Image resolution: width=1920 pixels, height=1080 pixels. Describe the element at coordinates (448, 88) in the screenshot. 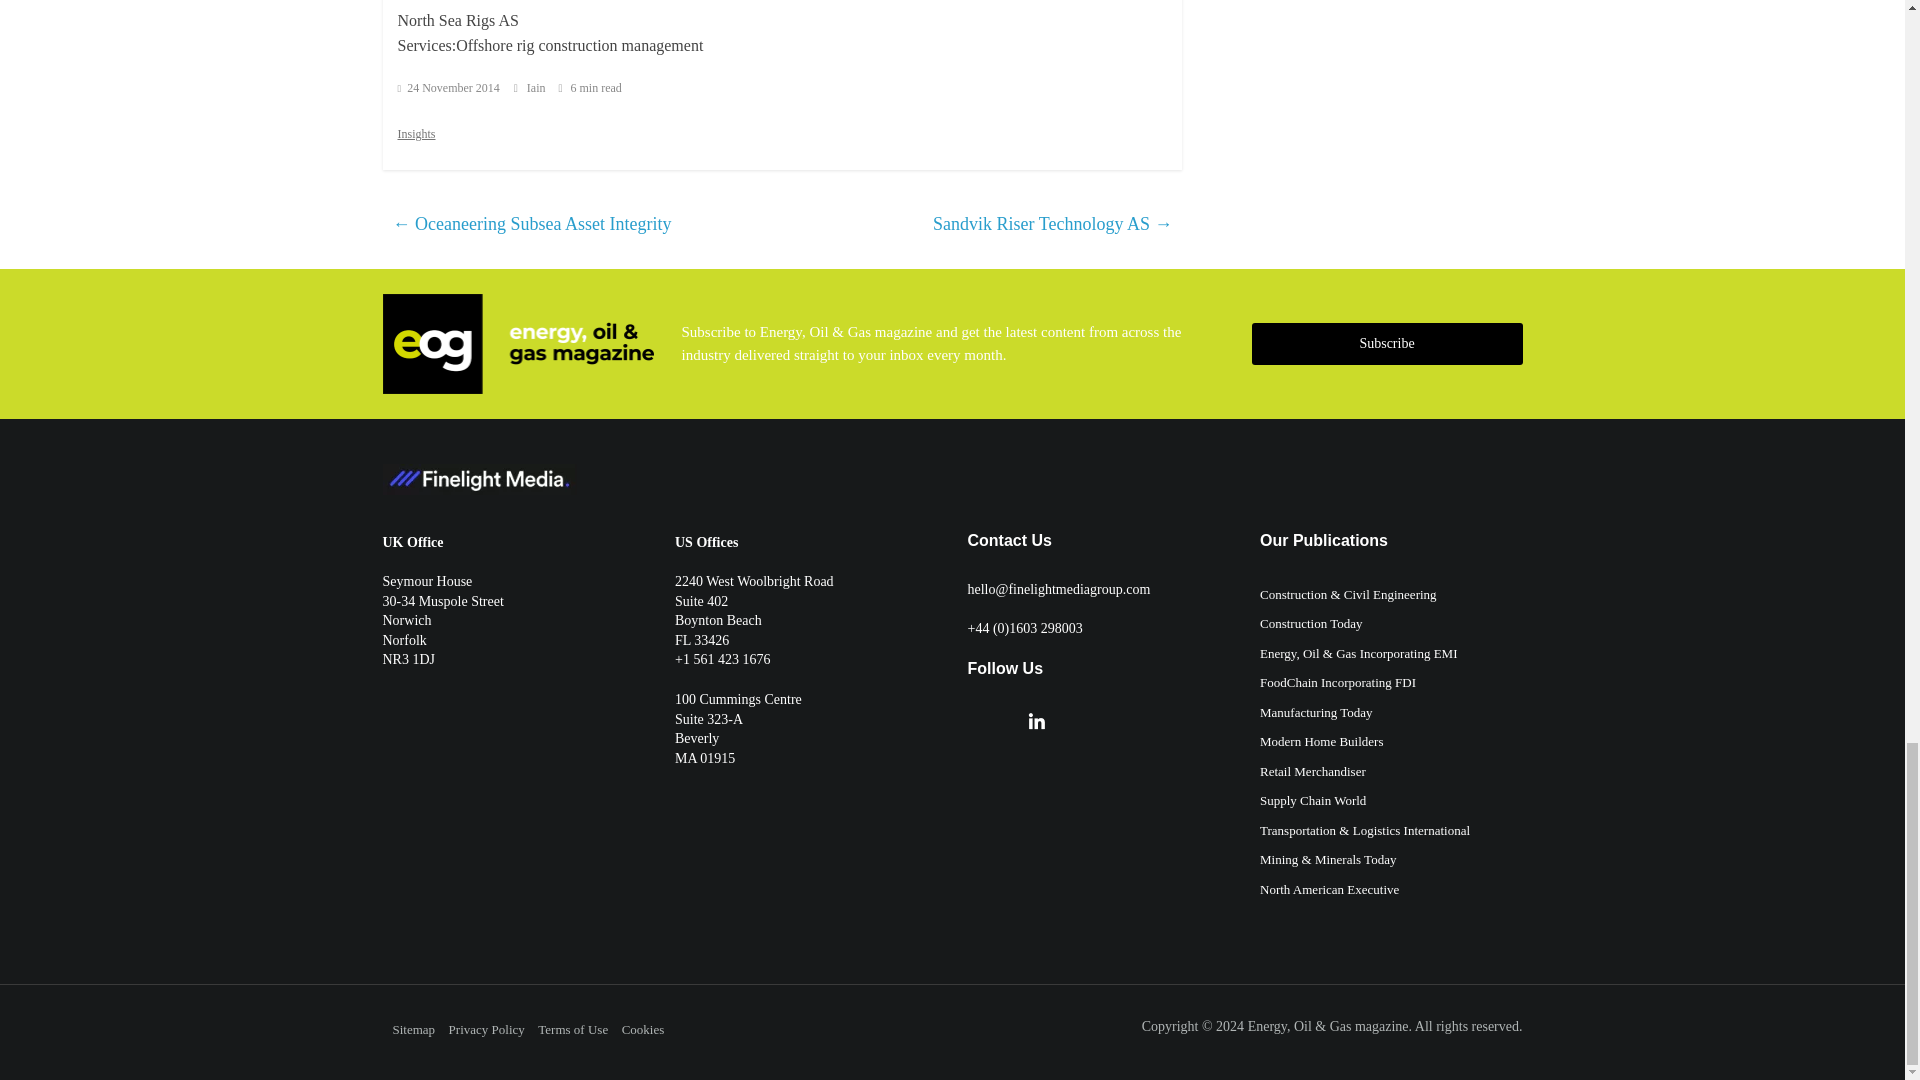

I see `24 November 2014` at that location.